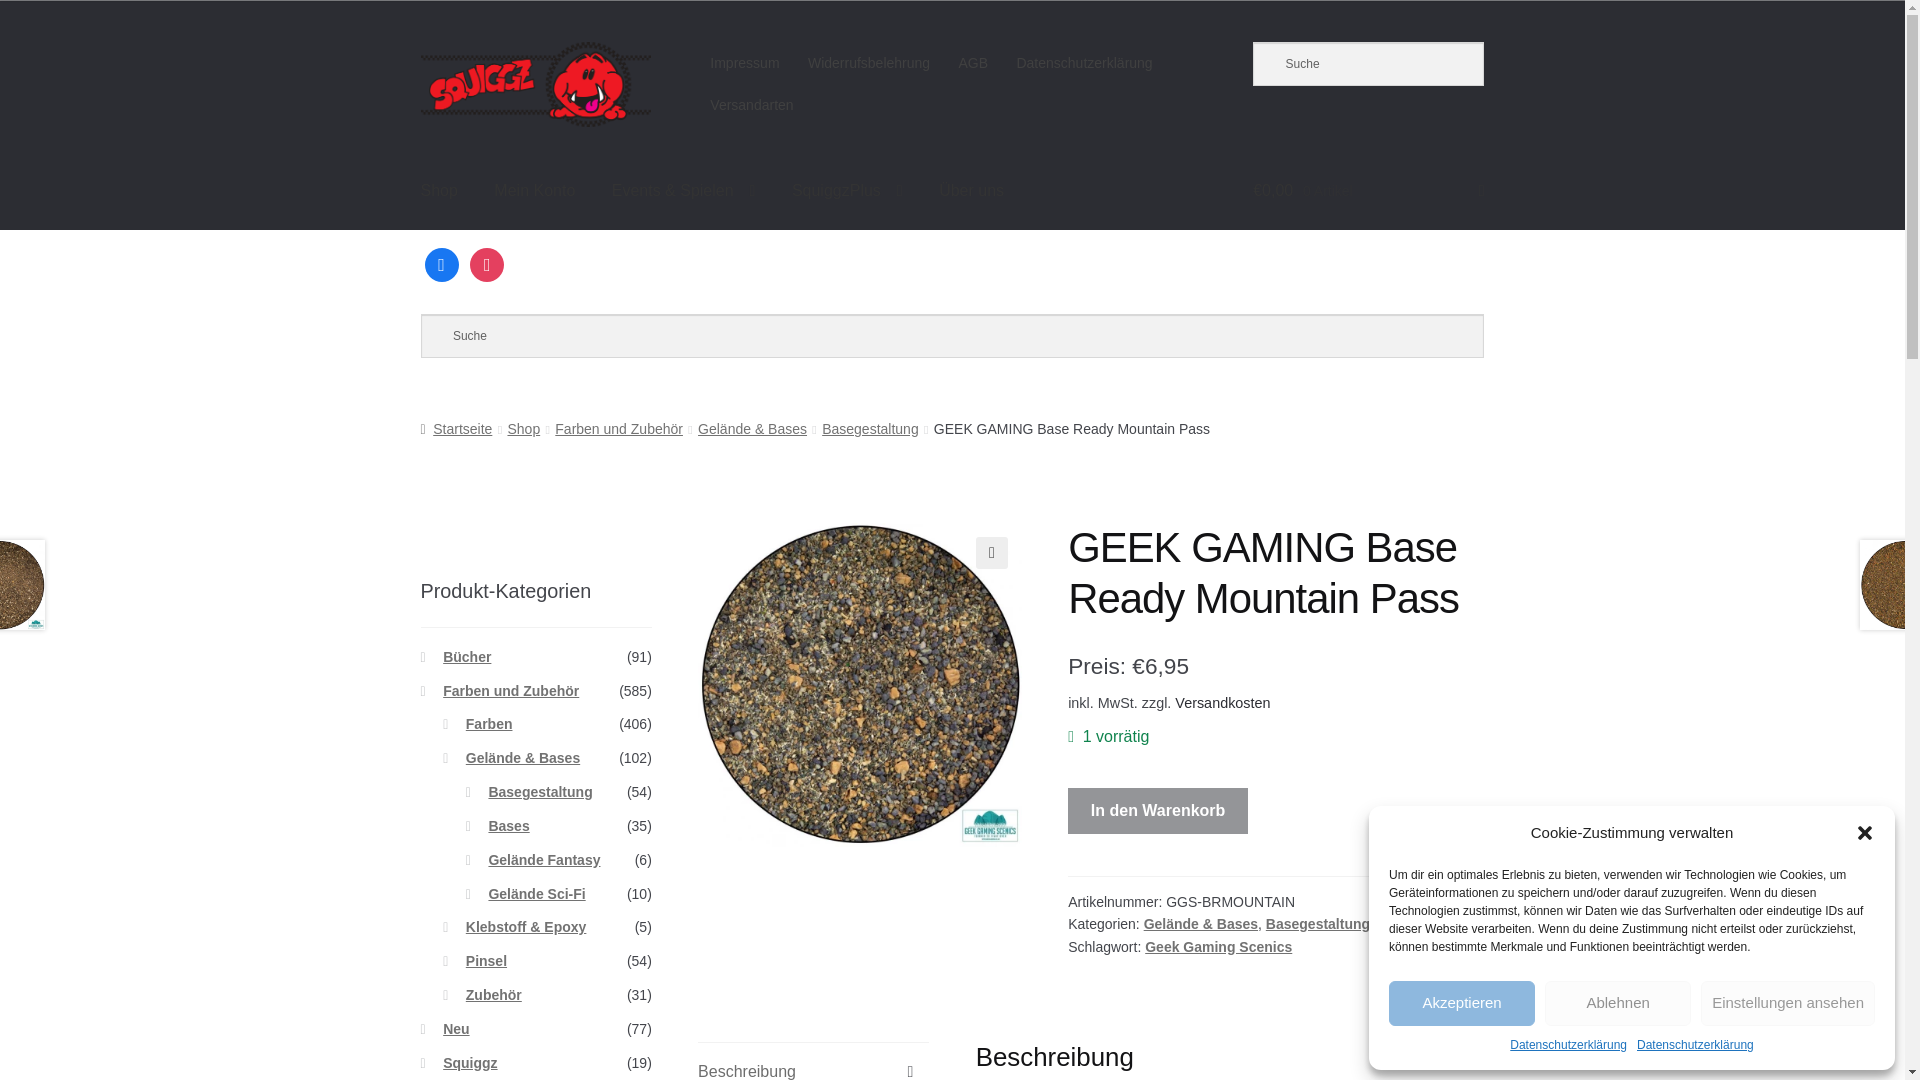  What do you see at coordinates (869, 63) in the screenshot?
I see `Widerrufsbelehrung` at bounding box center [869, 63].